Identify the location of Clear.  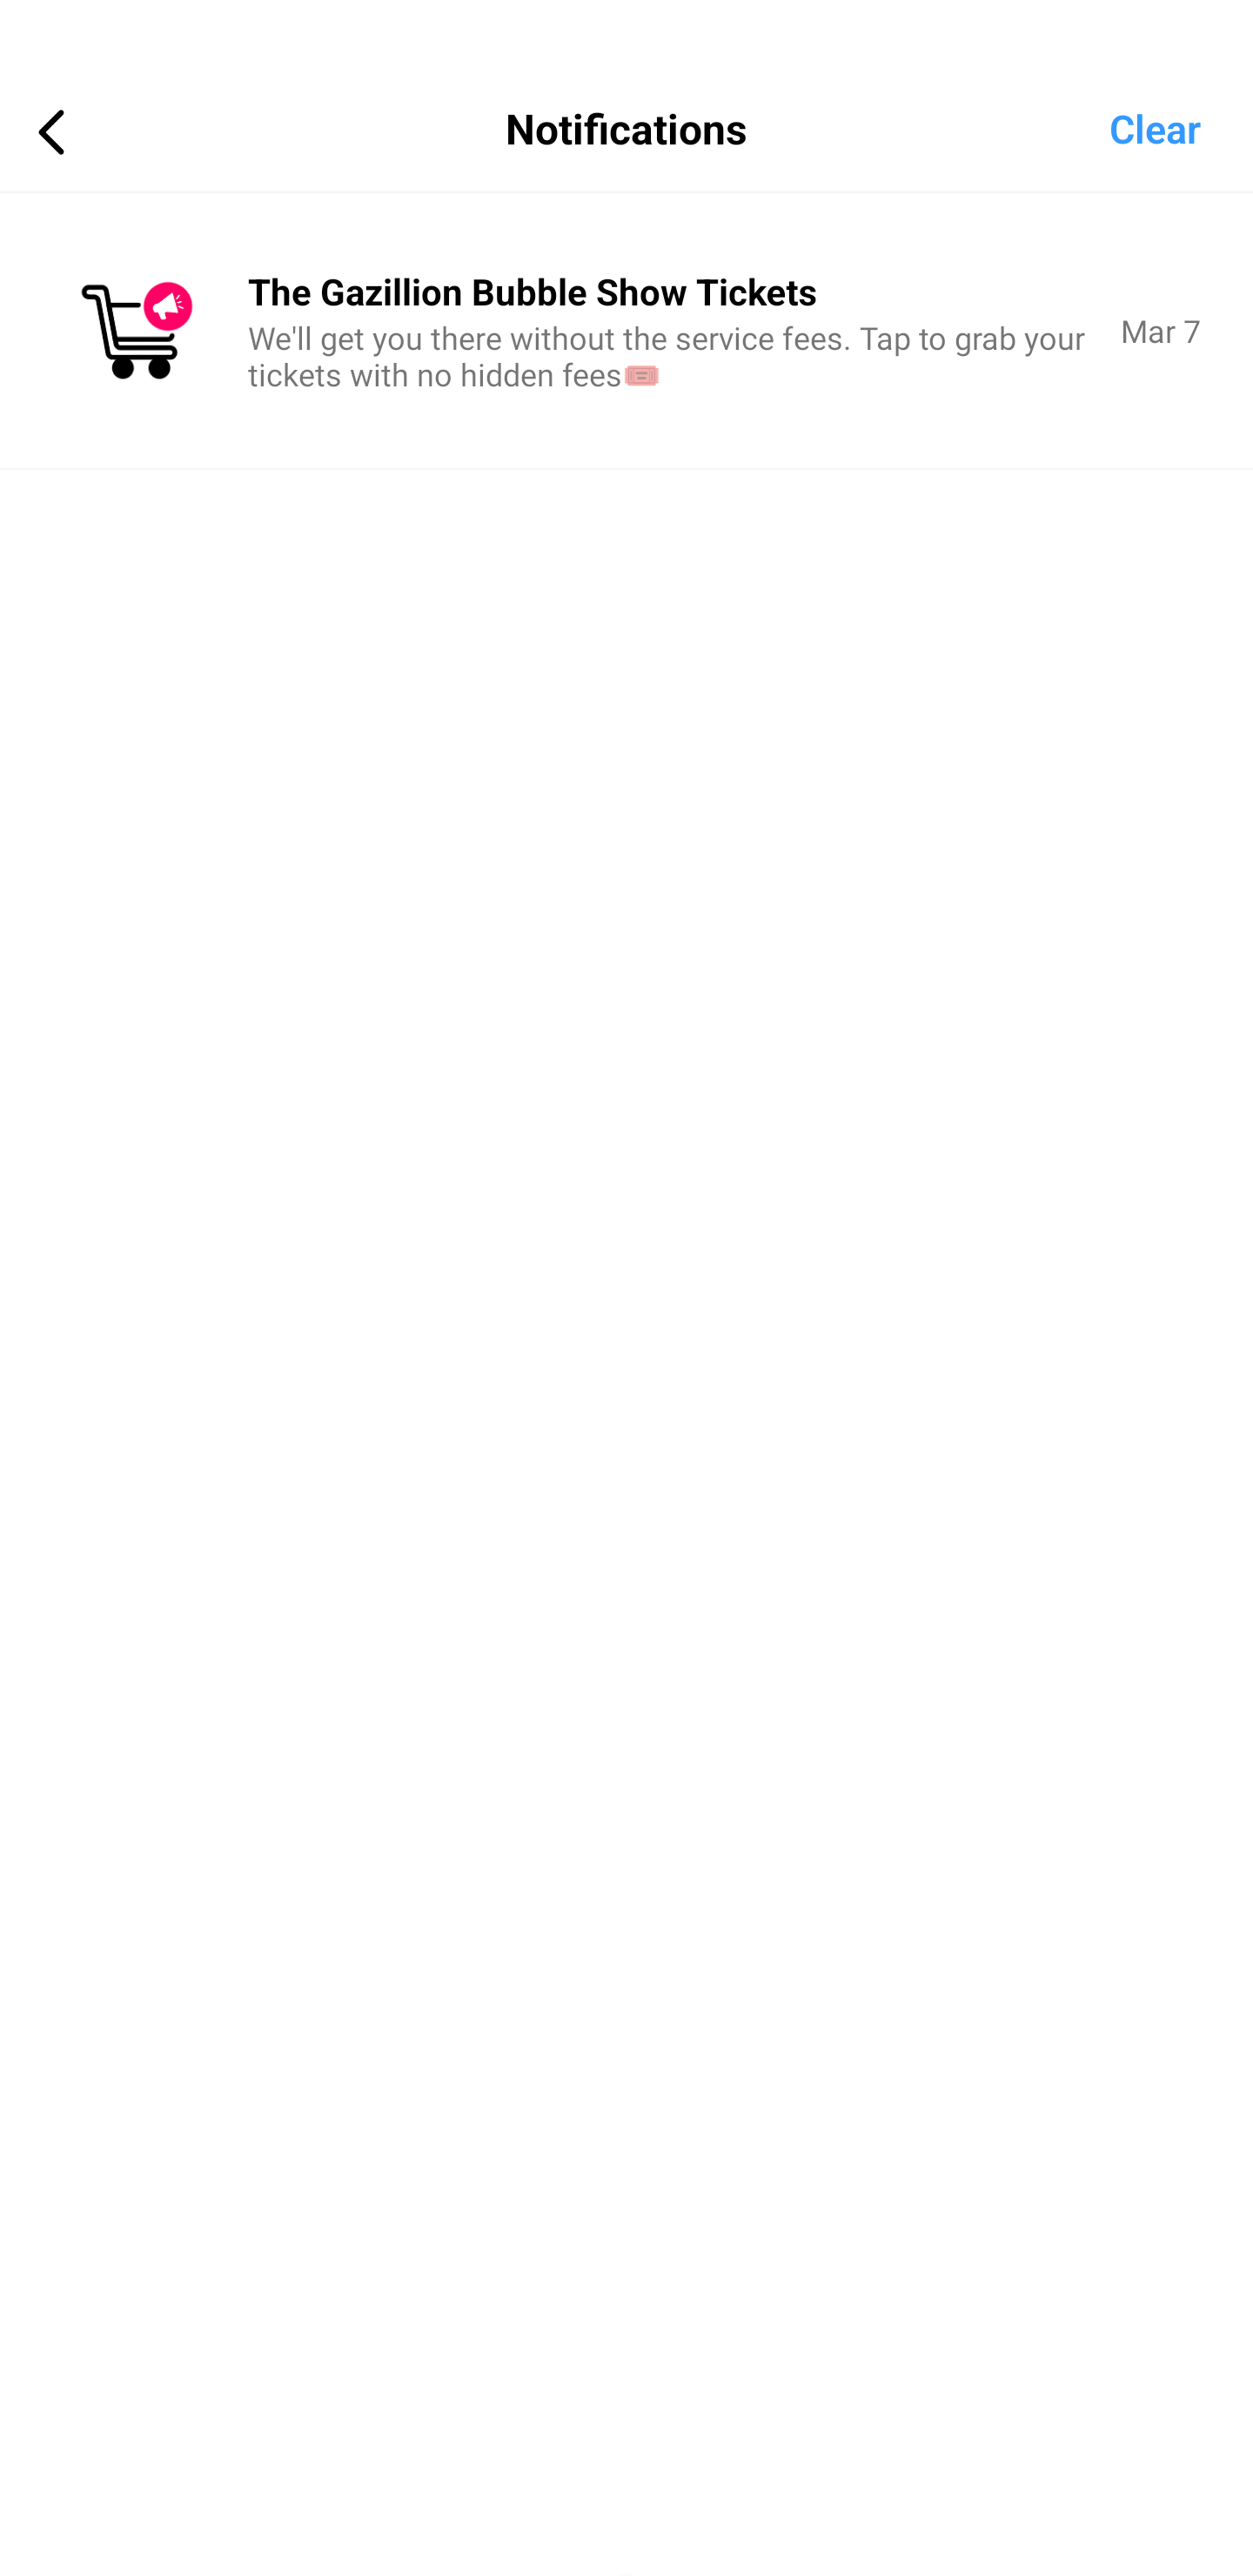
(1181, 127).